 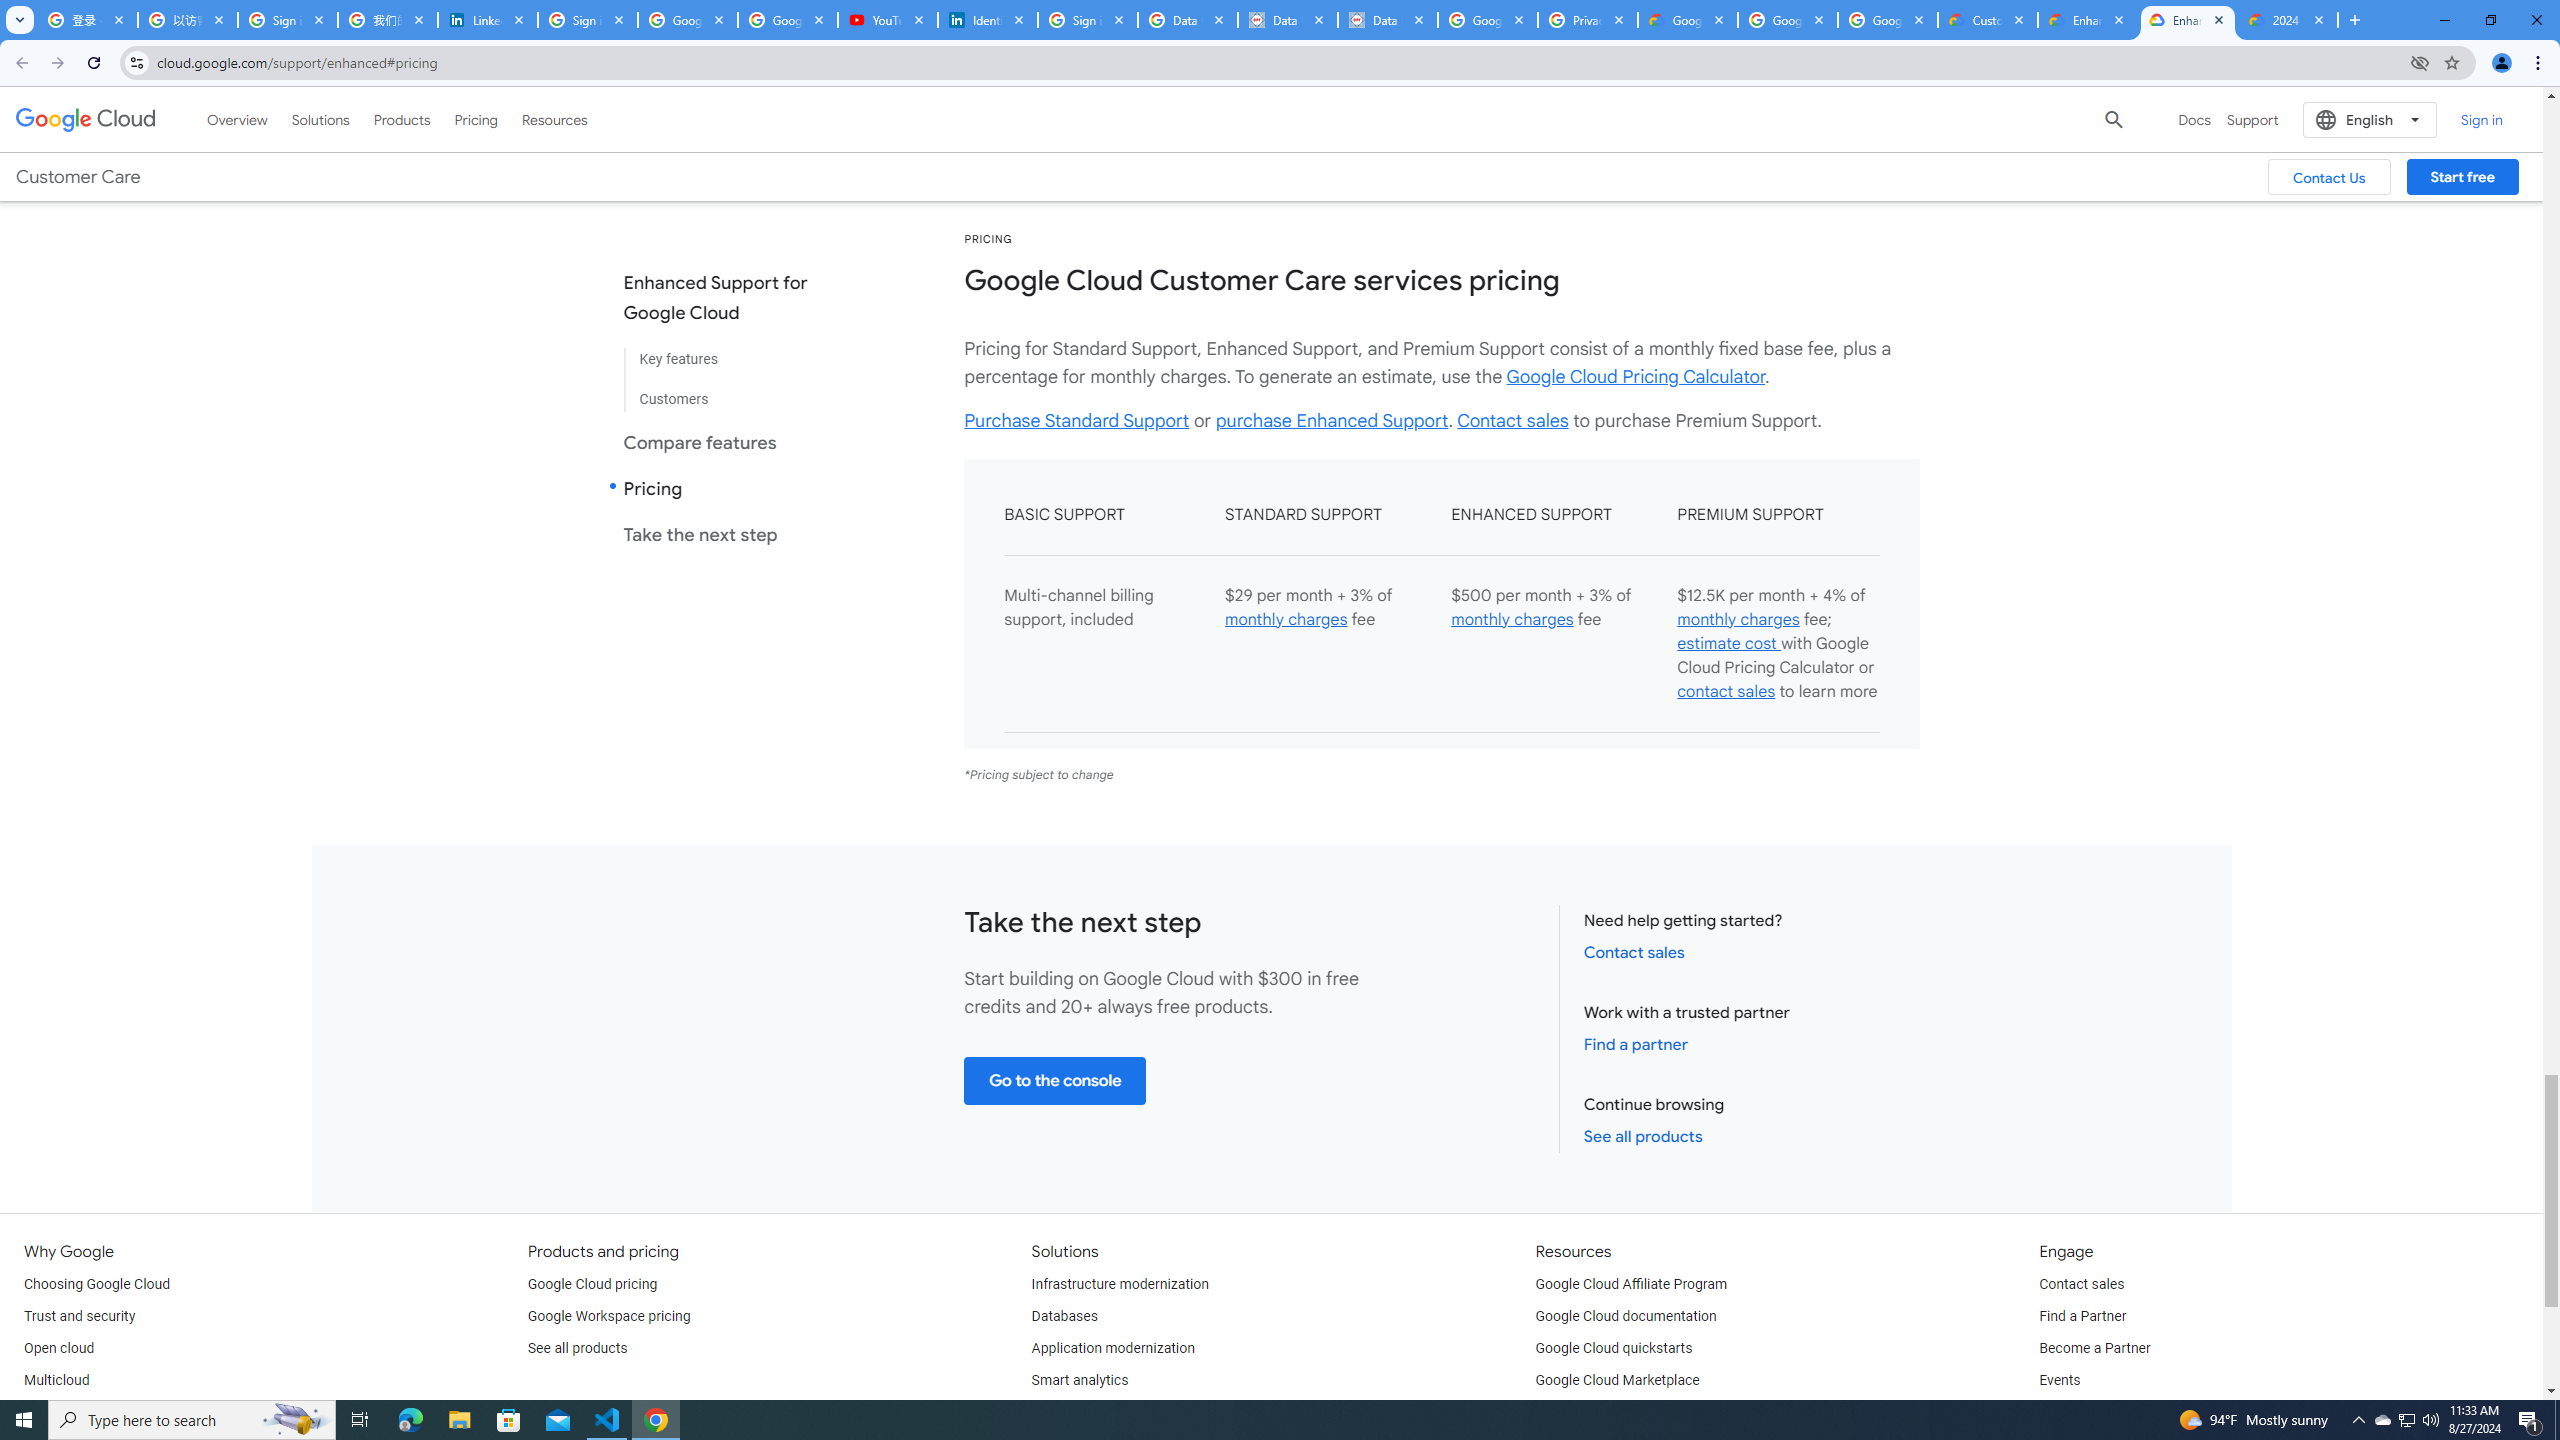 I want to click on Application modernization, so click(x=1113, y=1348).